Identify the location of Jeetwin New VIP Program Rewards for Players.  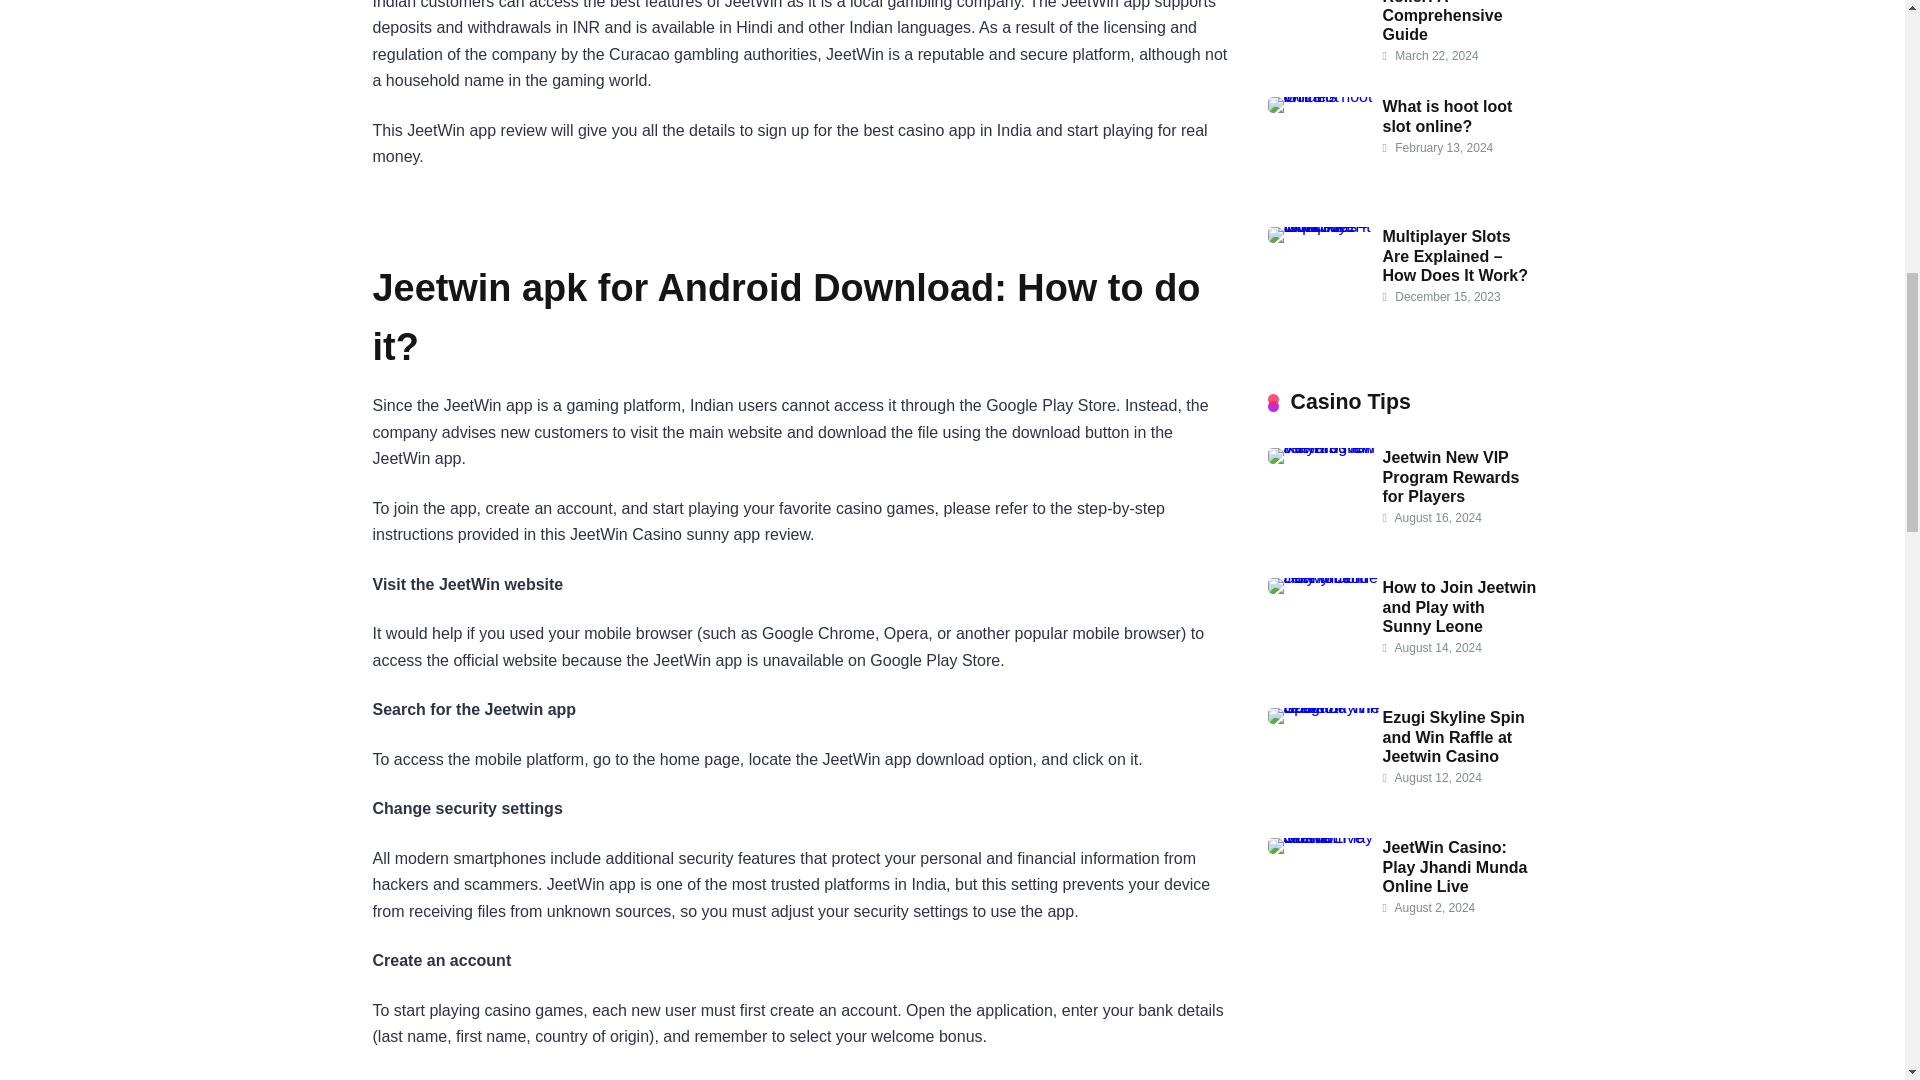
(1324, 446).